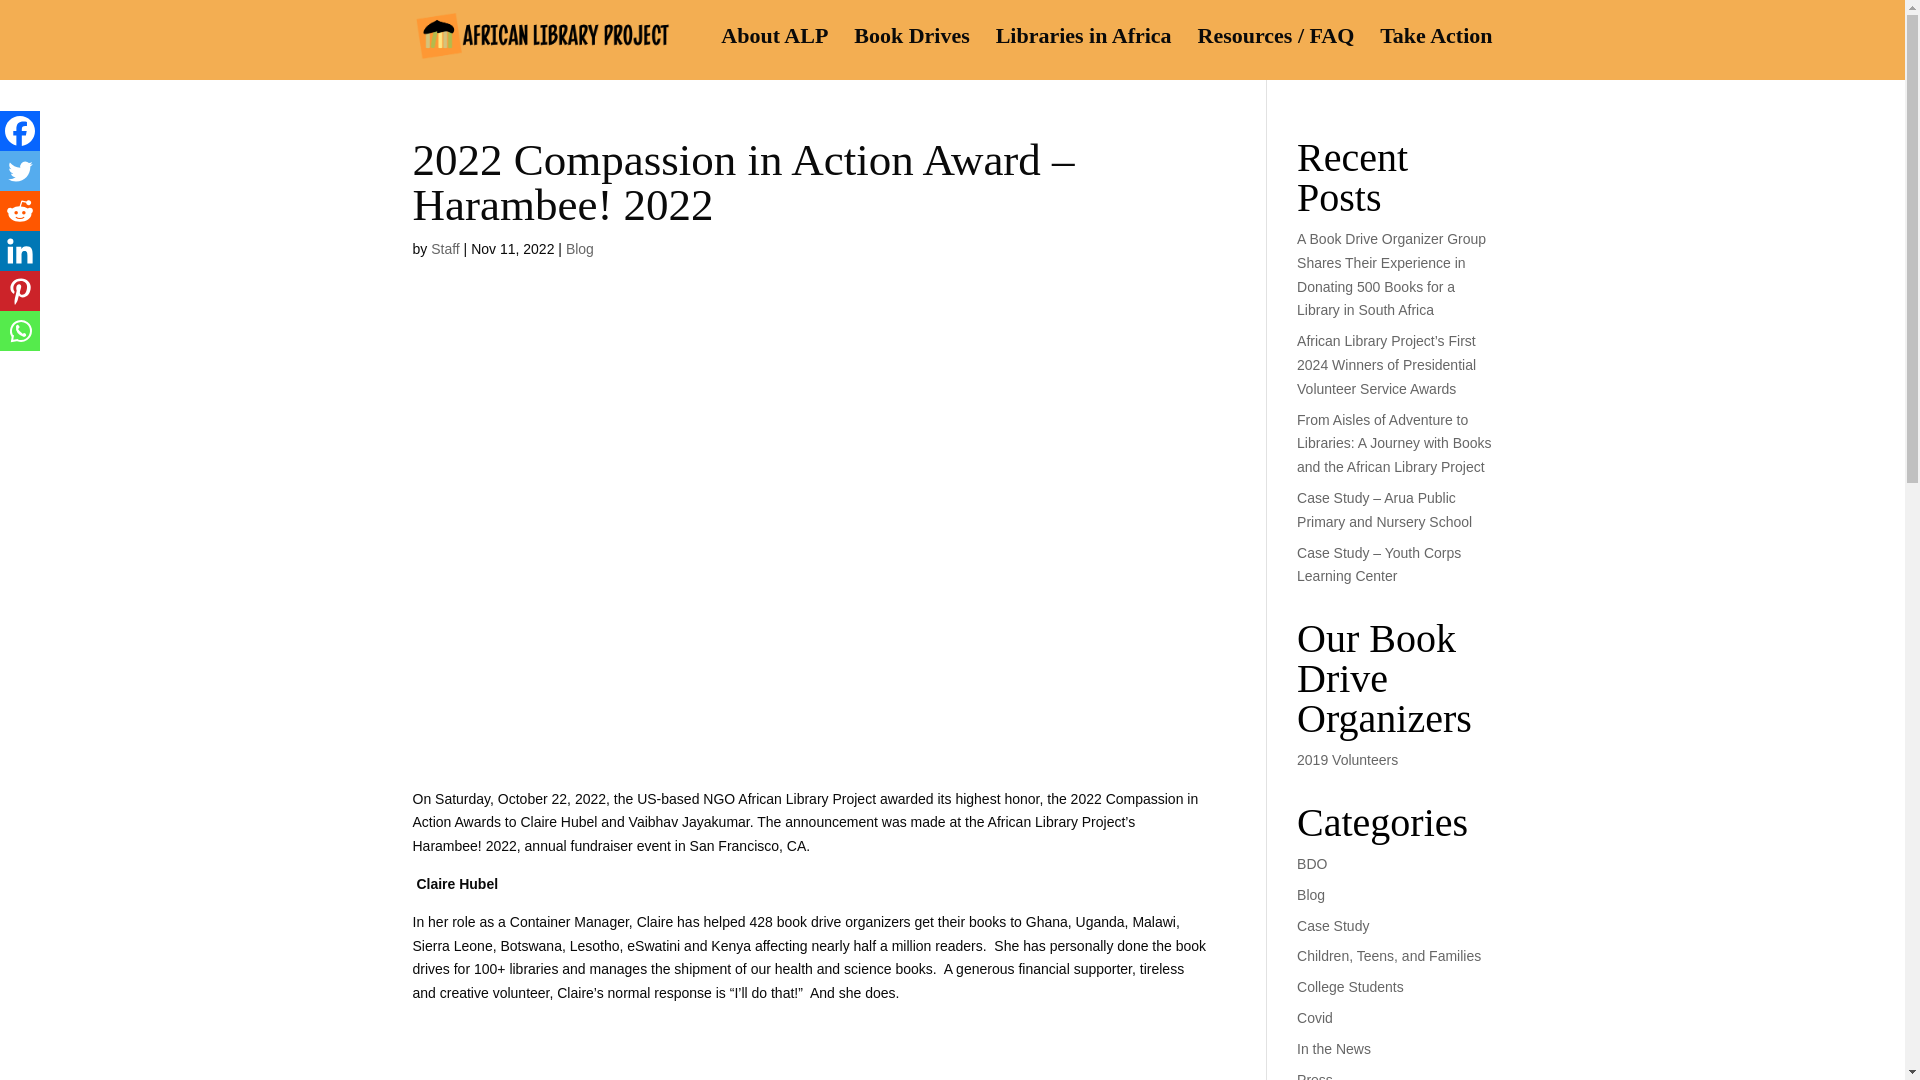  Describe the element at coordinates (1436, 50) in the screenshot. I see `Take Action` at that location.